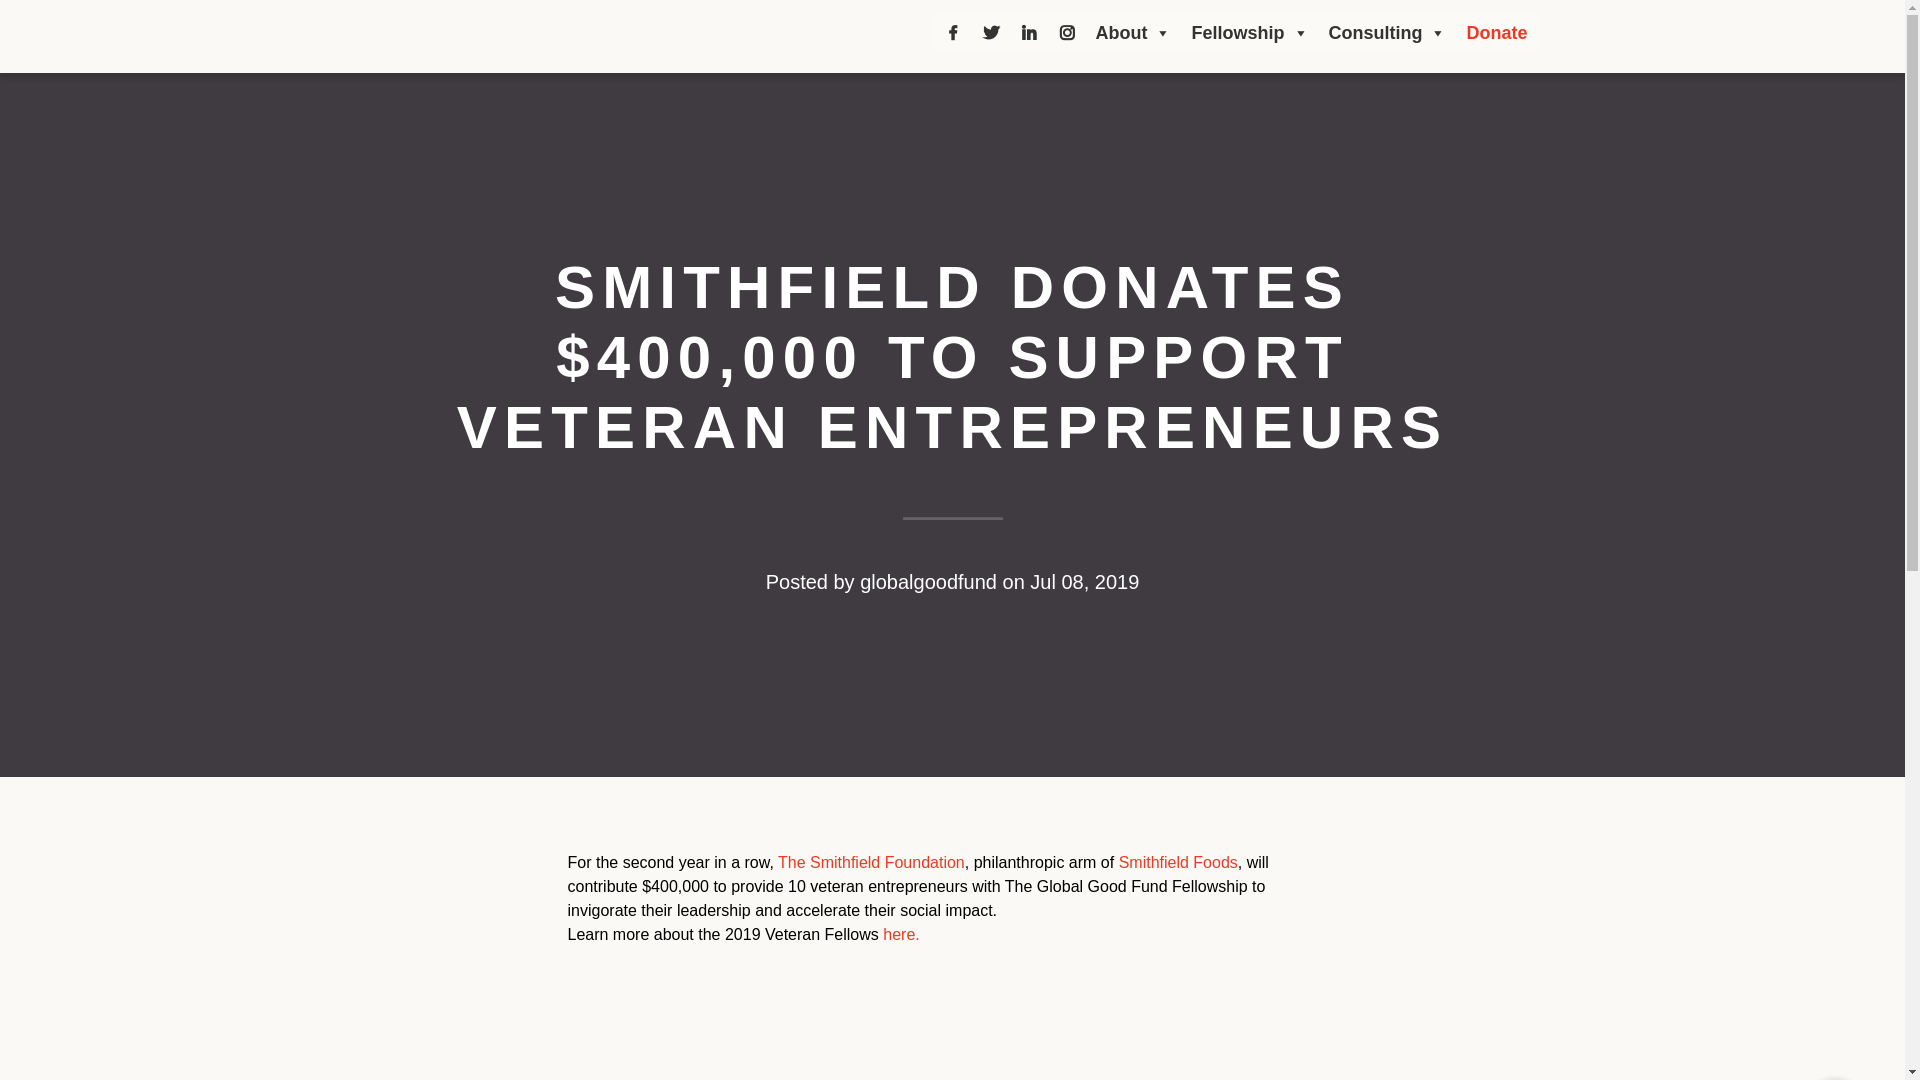 This screenshot has height=1080, width=1920. What do you see at coordinates (1386, 31) in the screenshot?
I see `Consulting` at bounding box center [1386, 31].